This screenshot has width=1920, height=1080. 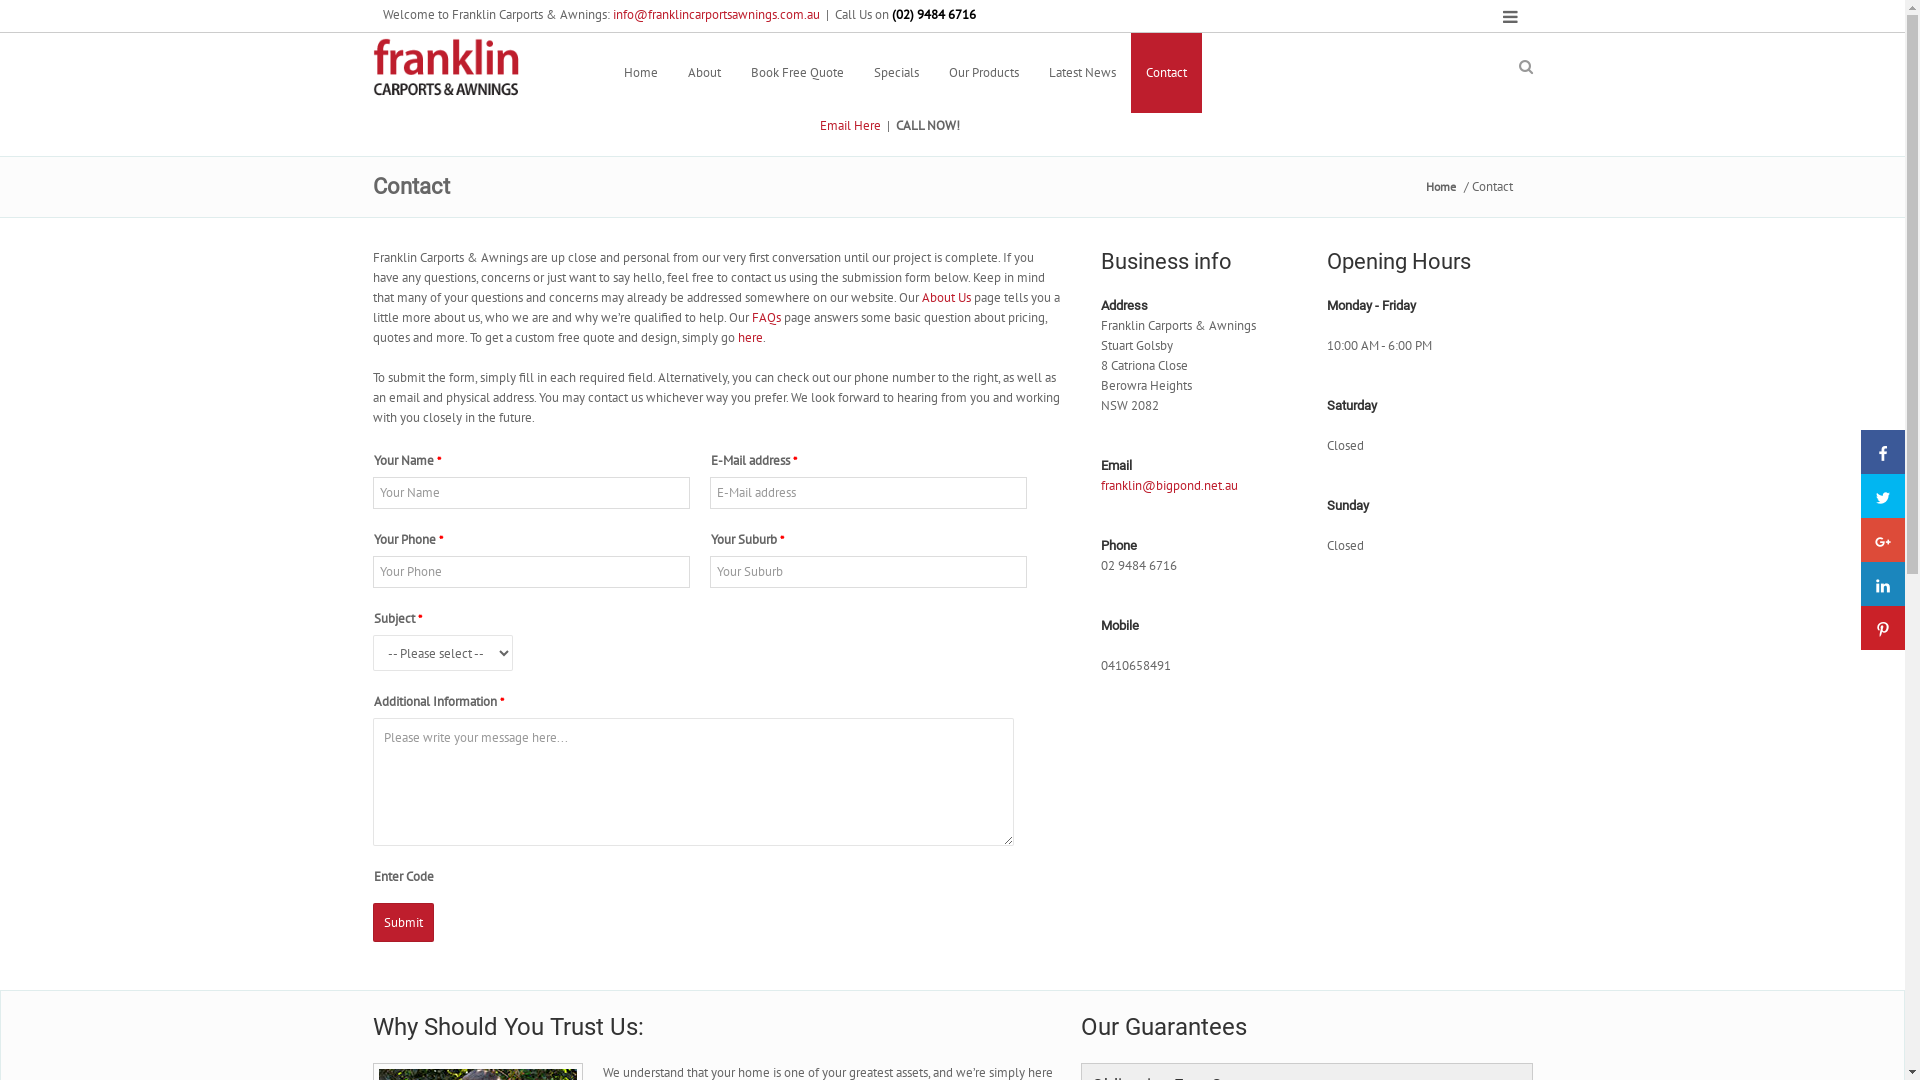 What do you see at coordinates (946, 298) in the screenshot?
I see `About Us` at bounding box center [946, 298].